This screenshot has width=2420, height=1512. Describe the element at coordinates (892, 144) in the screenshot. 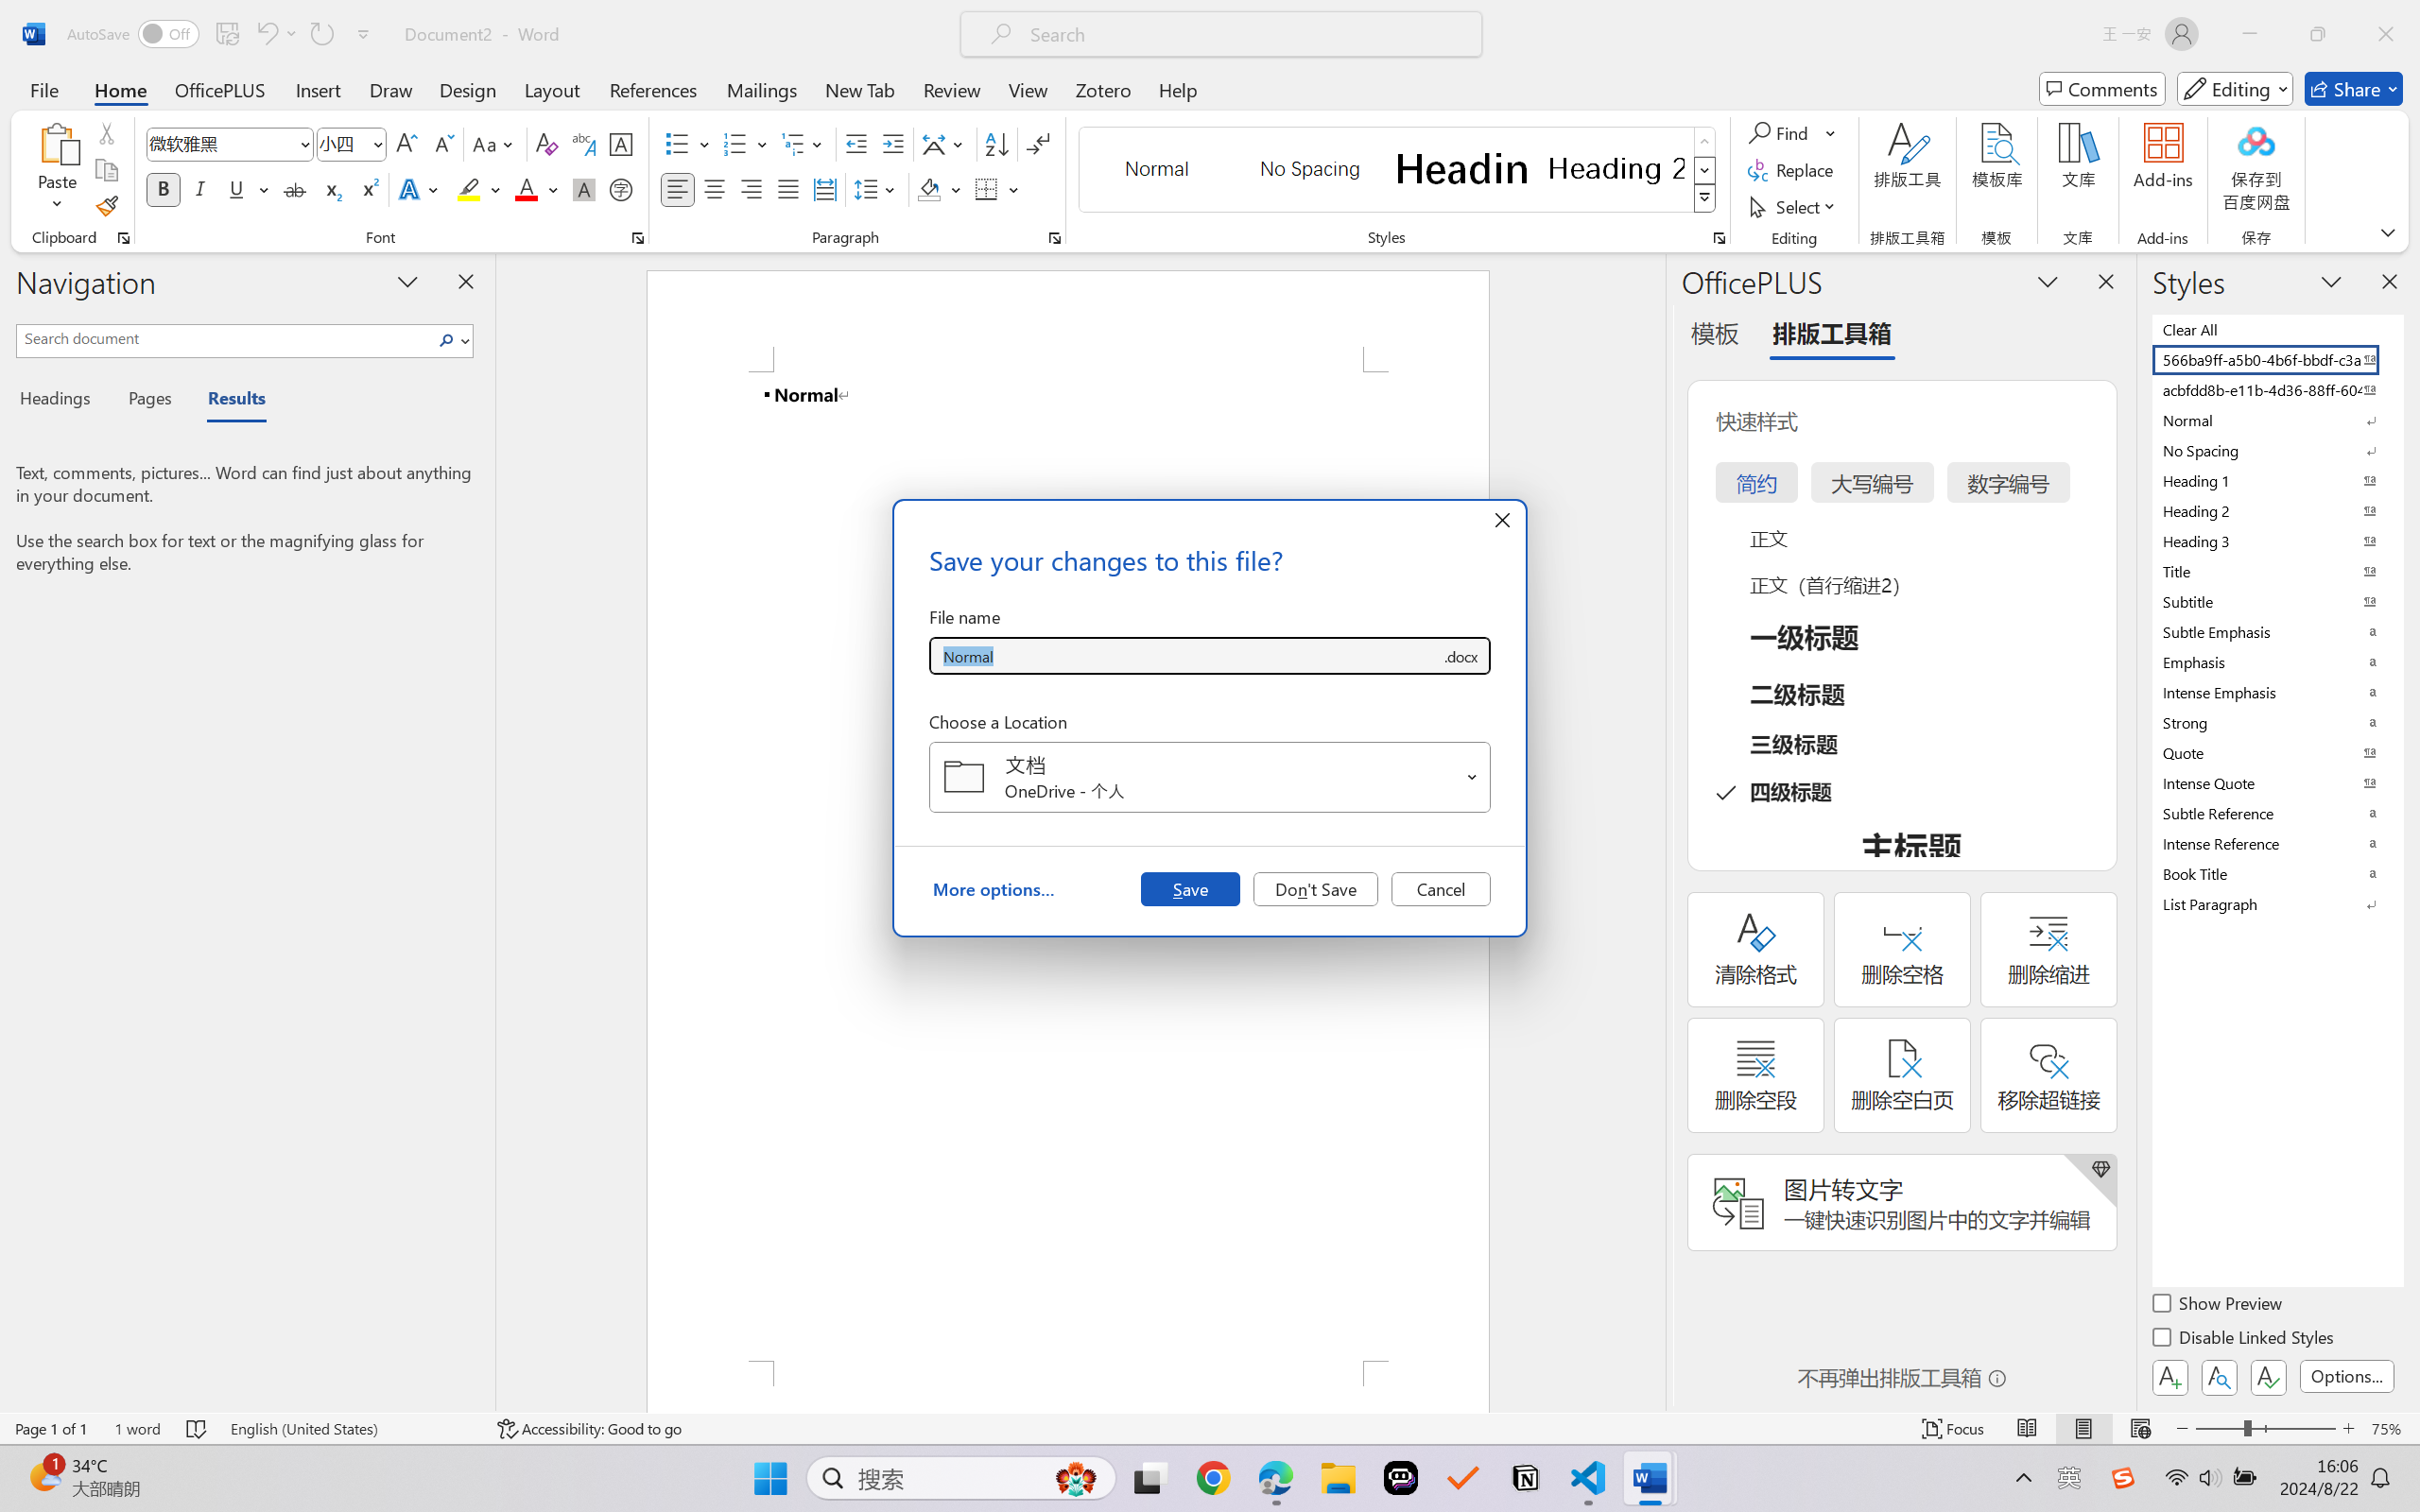

I see `Increase Indent` at that location.